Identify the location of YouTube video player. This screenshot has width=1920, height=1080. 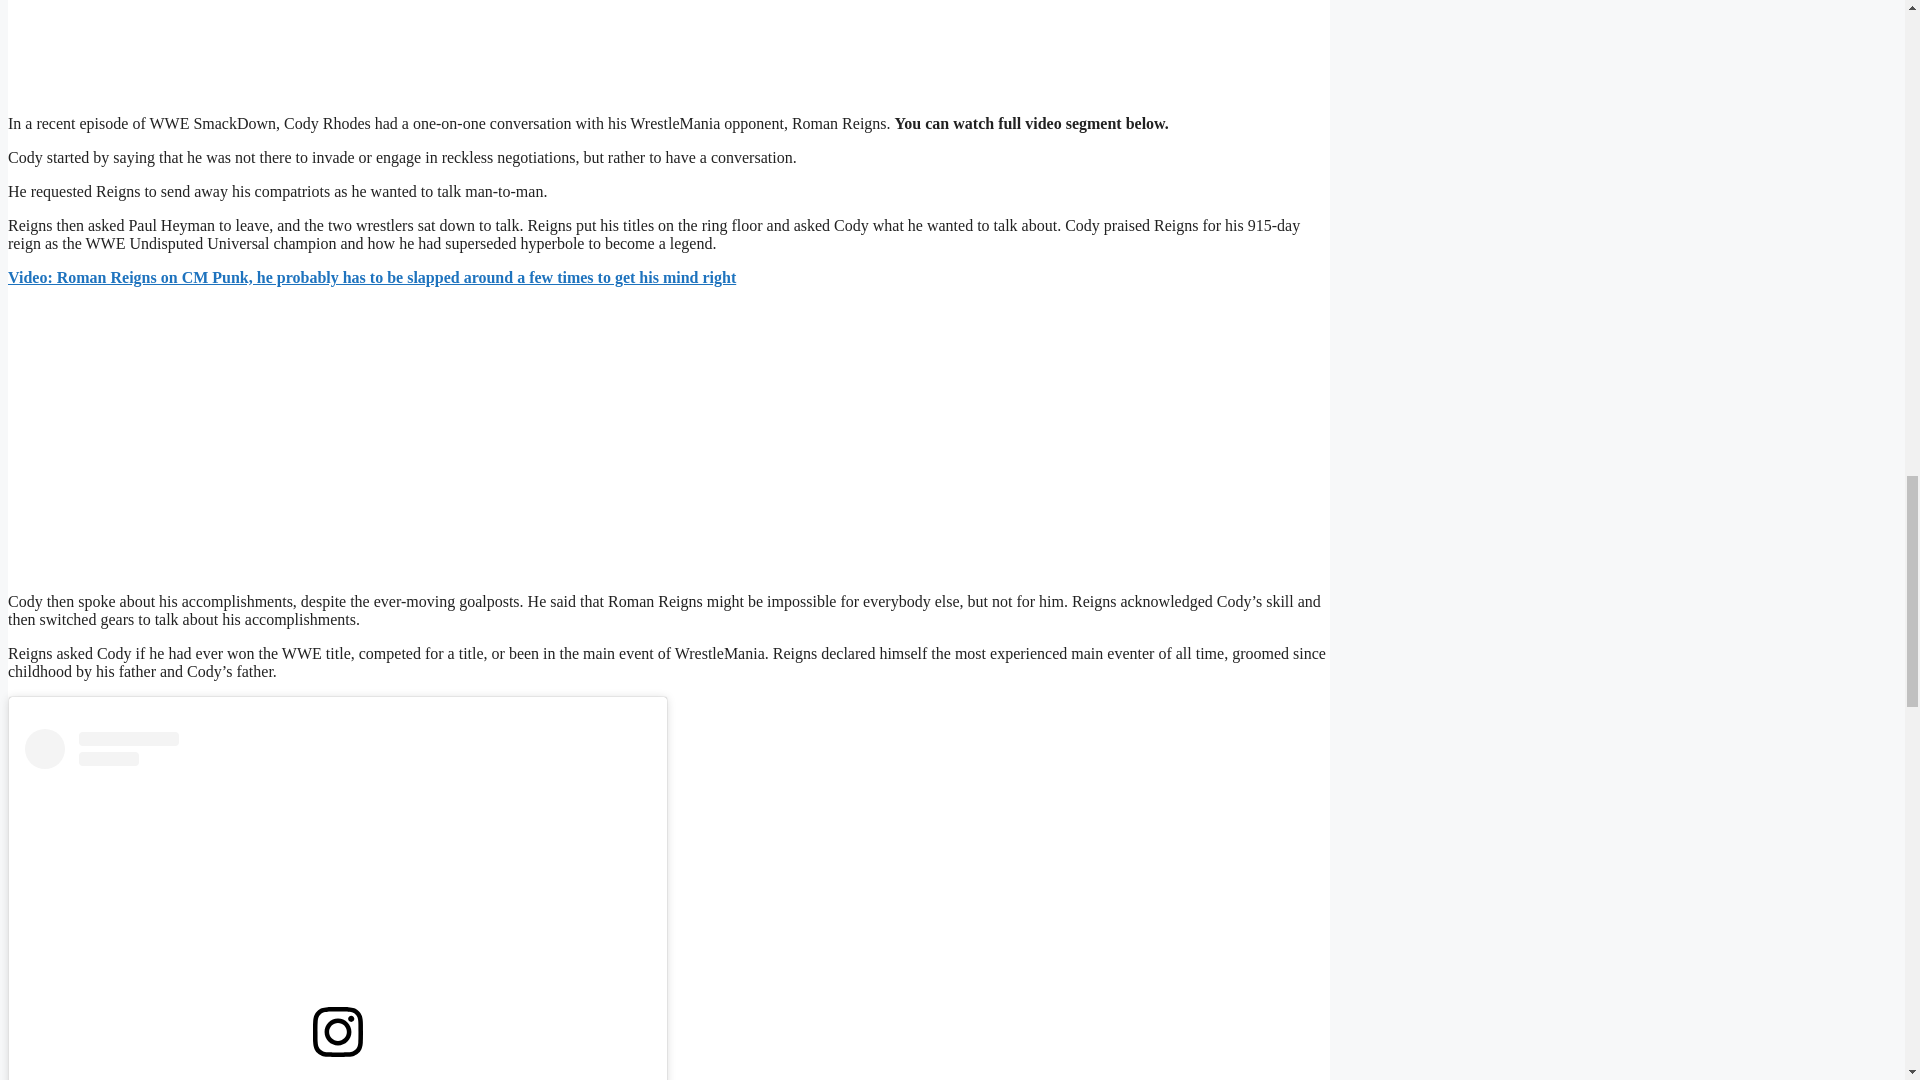
(247, 438).